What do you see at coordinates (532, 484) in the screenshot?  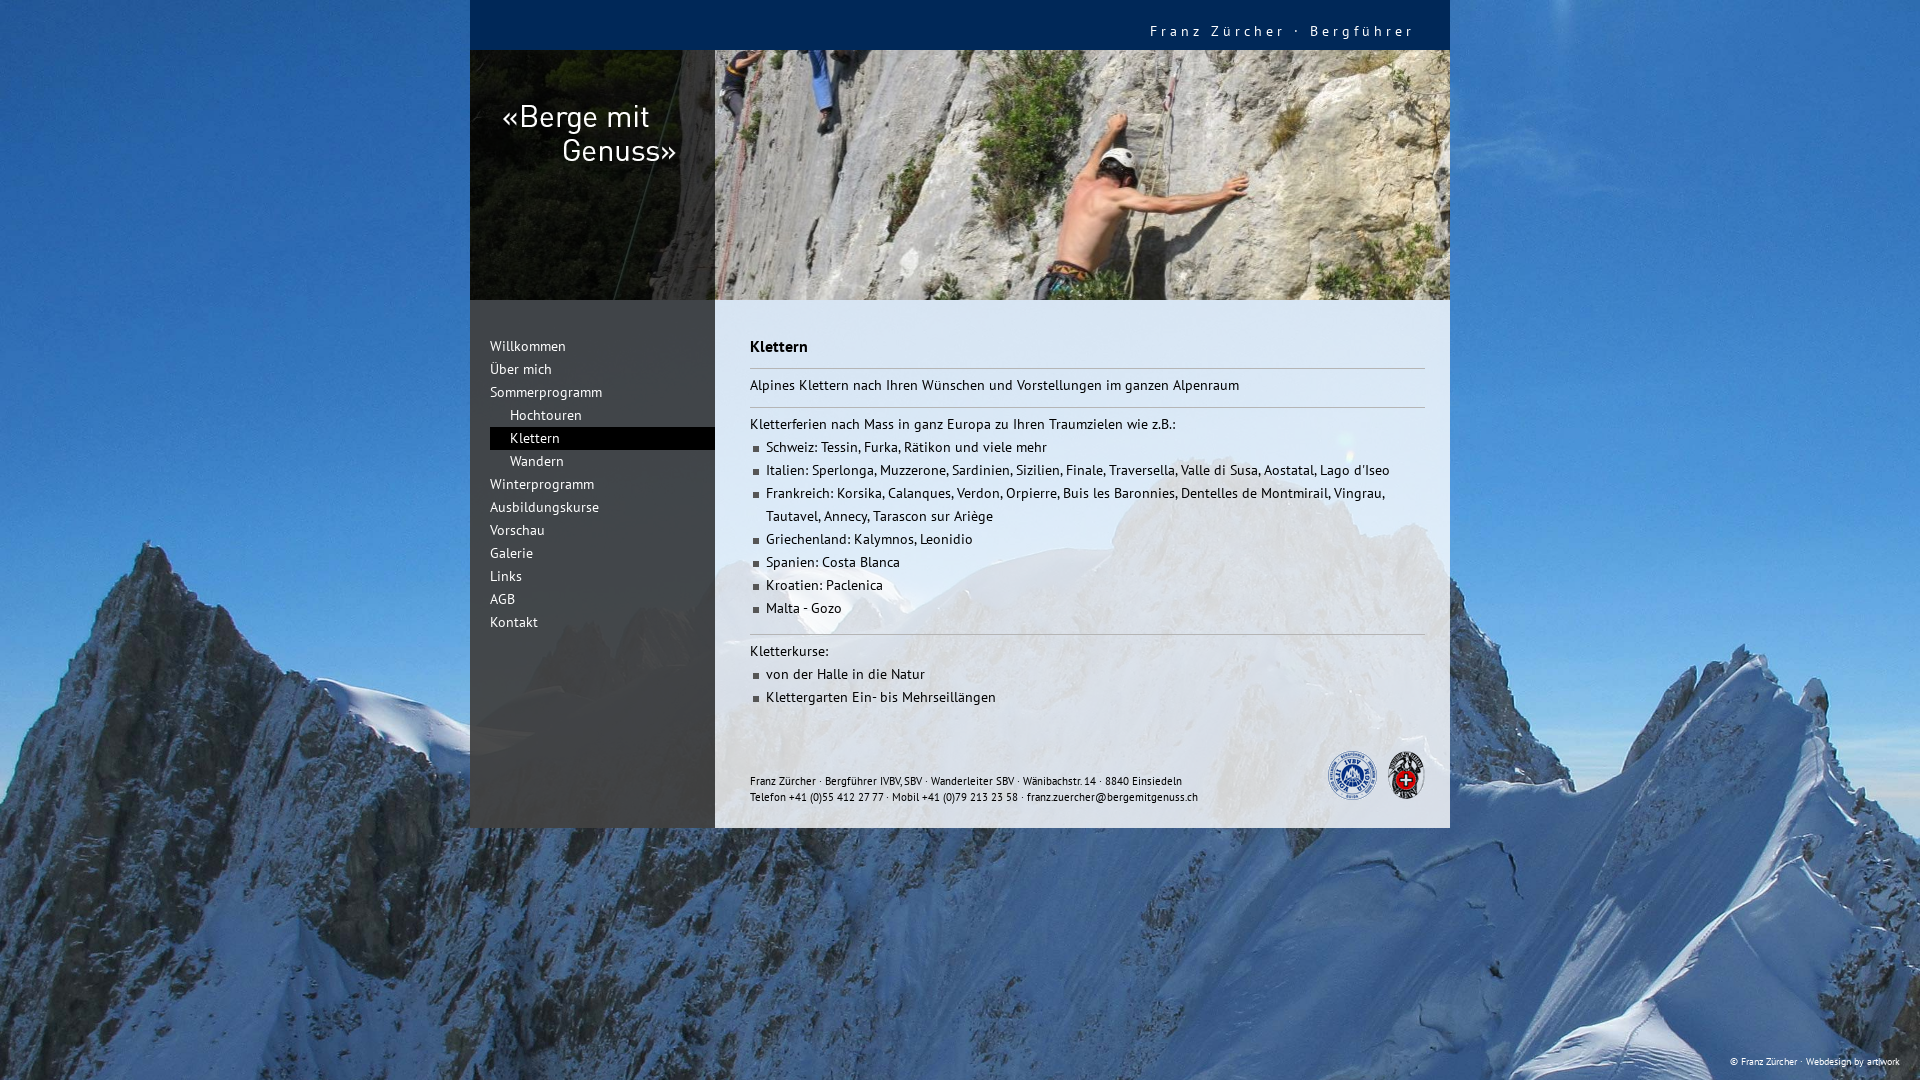 I see `Winterprogramm` at bounding box center [532, 484].